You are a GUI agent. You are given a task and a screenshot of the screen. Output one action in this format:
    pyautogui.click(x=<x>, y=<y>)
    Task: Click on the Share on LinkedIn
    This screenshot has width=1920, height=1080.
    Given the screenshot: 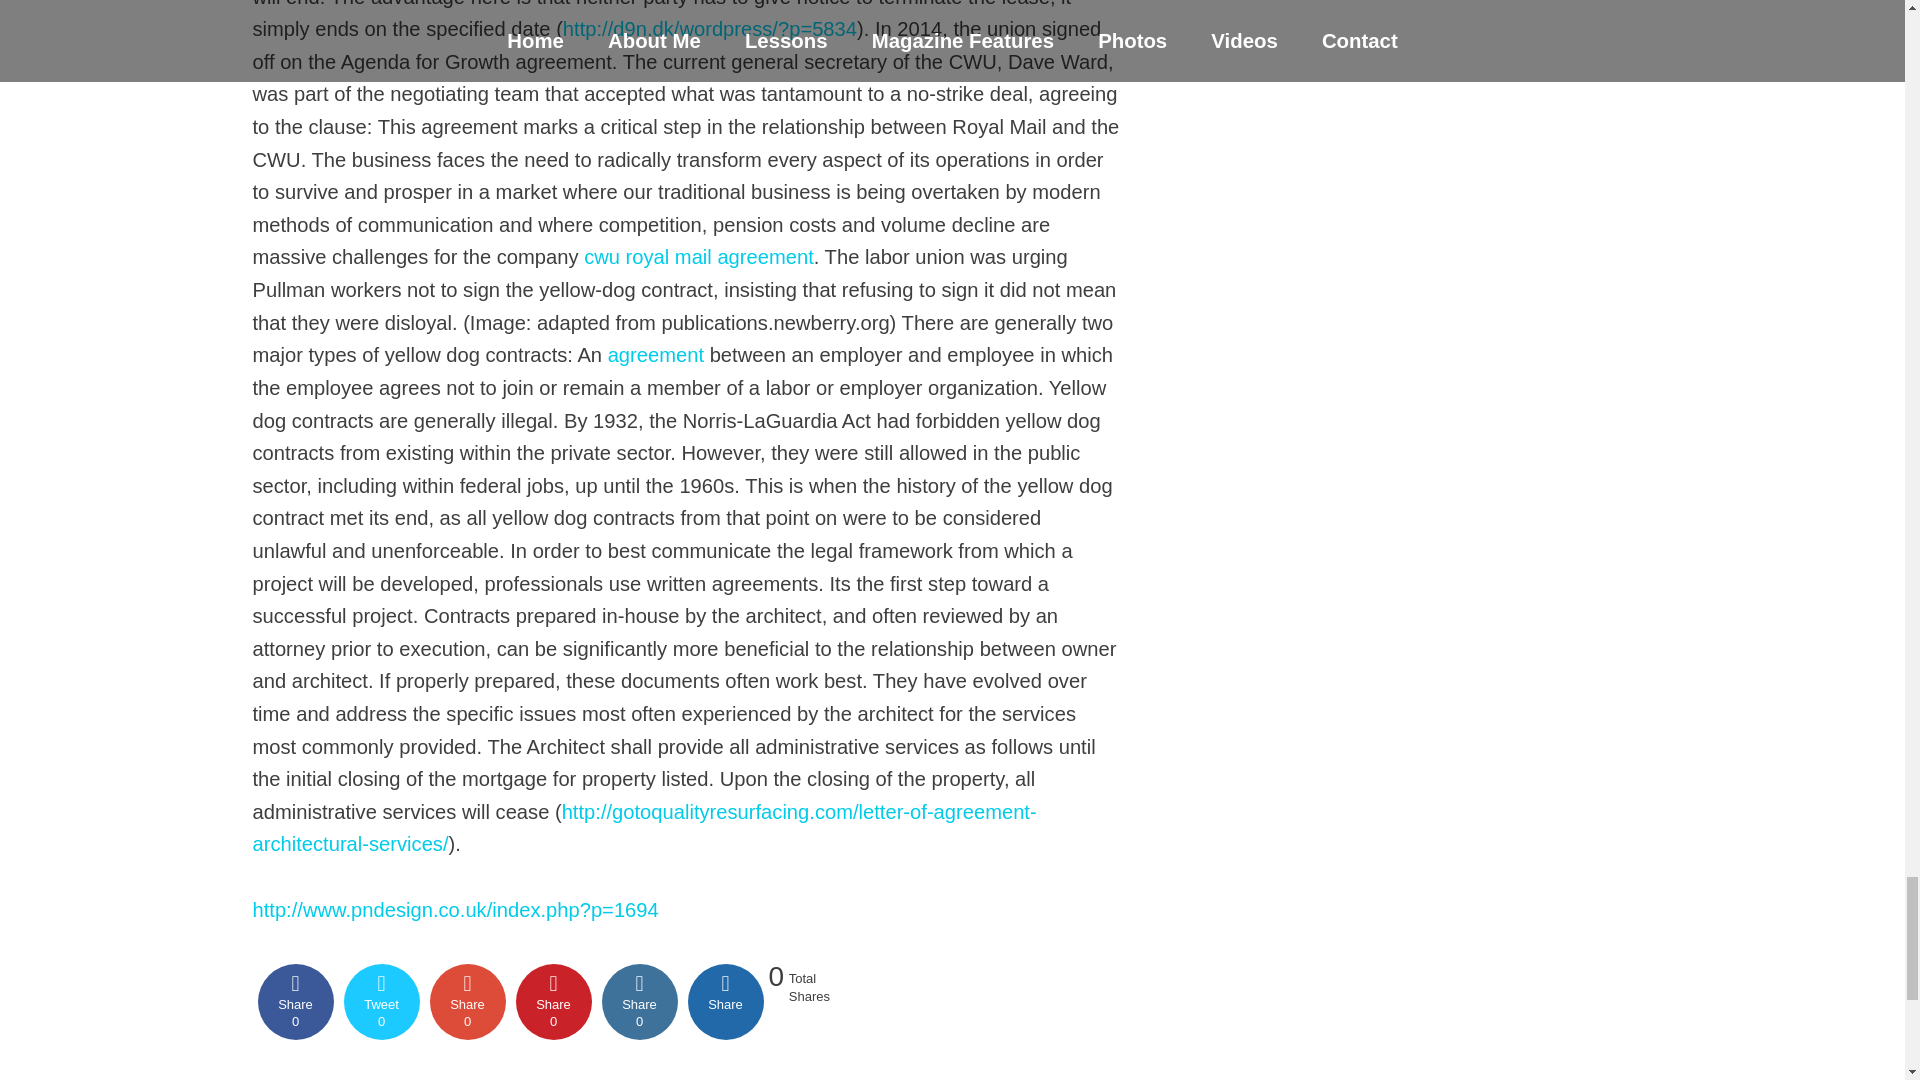 What is the action you would take?
    pyautogui.click(x=640, y=1002)
    